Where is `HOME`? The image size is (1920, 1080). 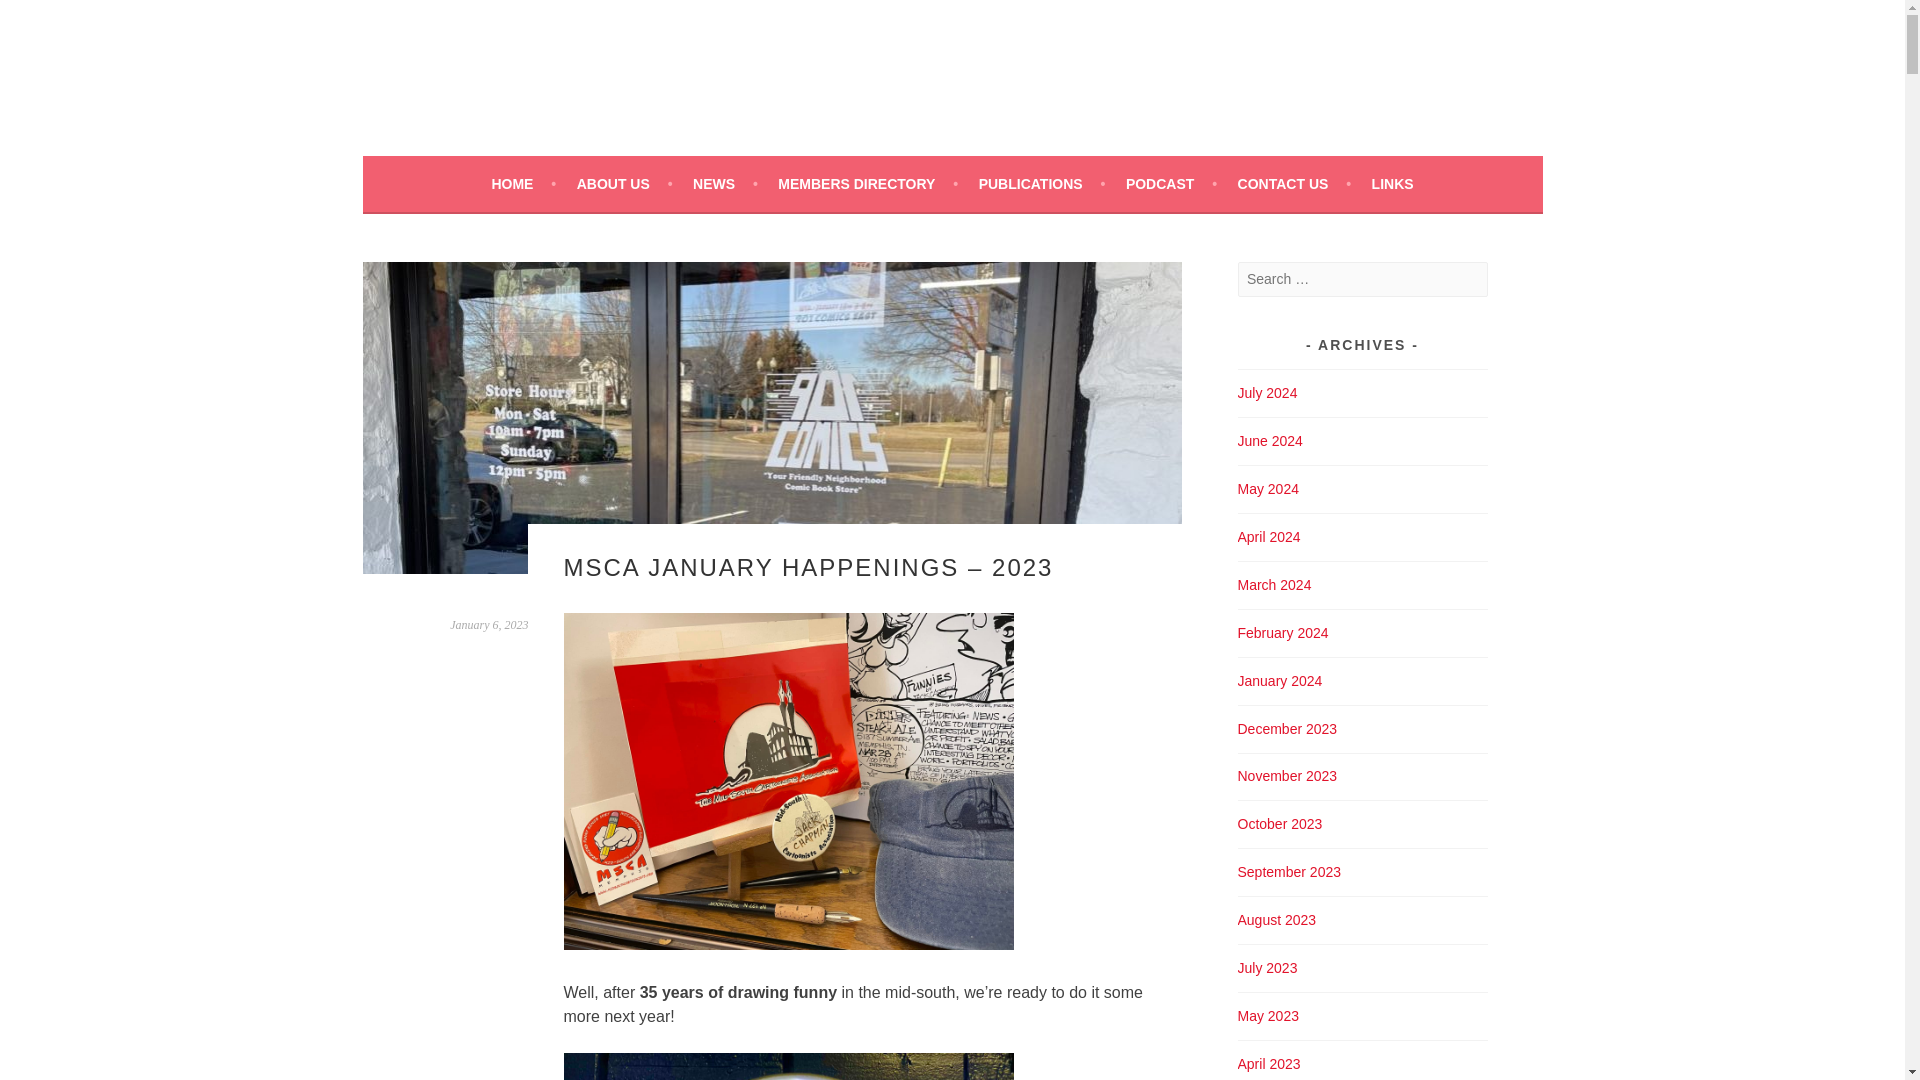 HOME is located at coordinates (524, 183).